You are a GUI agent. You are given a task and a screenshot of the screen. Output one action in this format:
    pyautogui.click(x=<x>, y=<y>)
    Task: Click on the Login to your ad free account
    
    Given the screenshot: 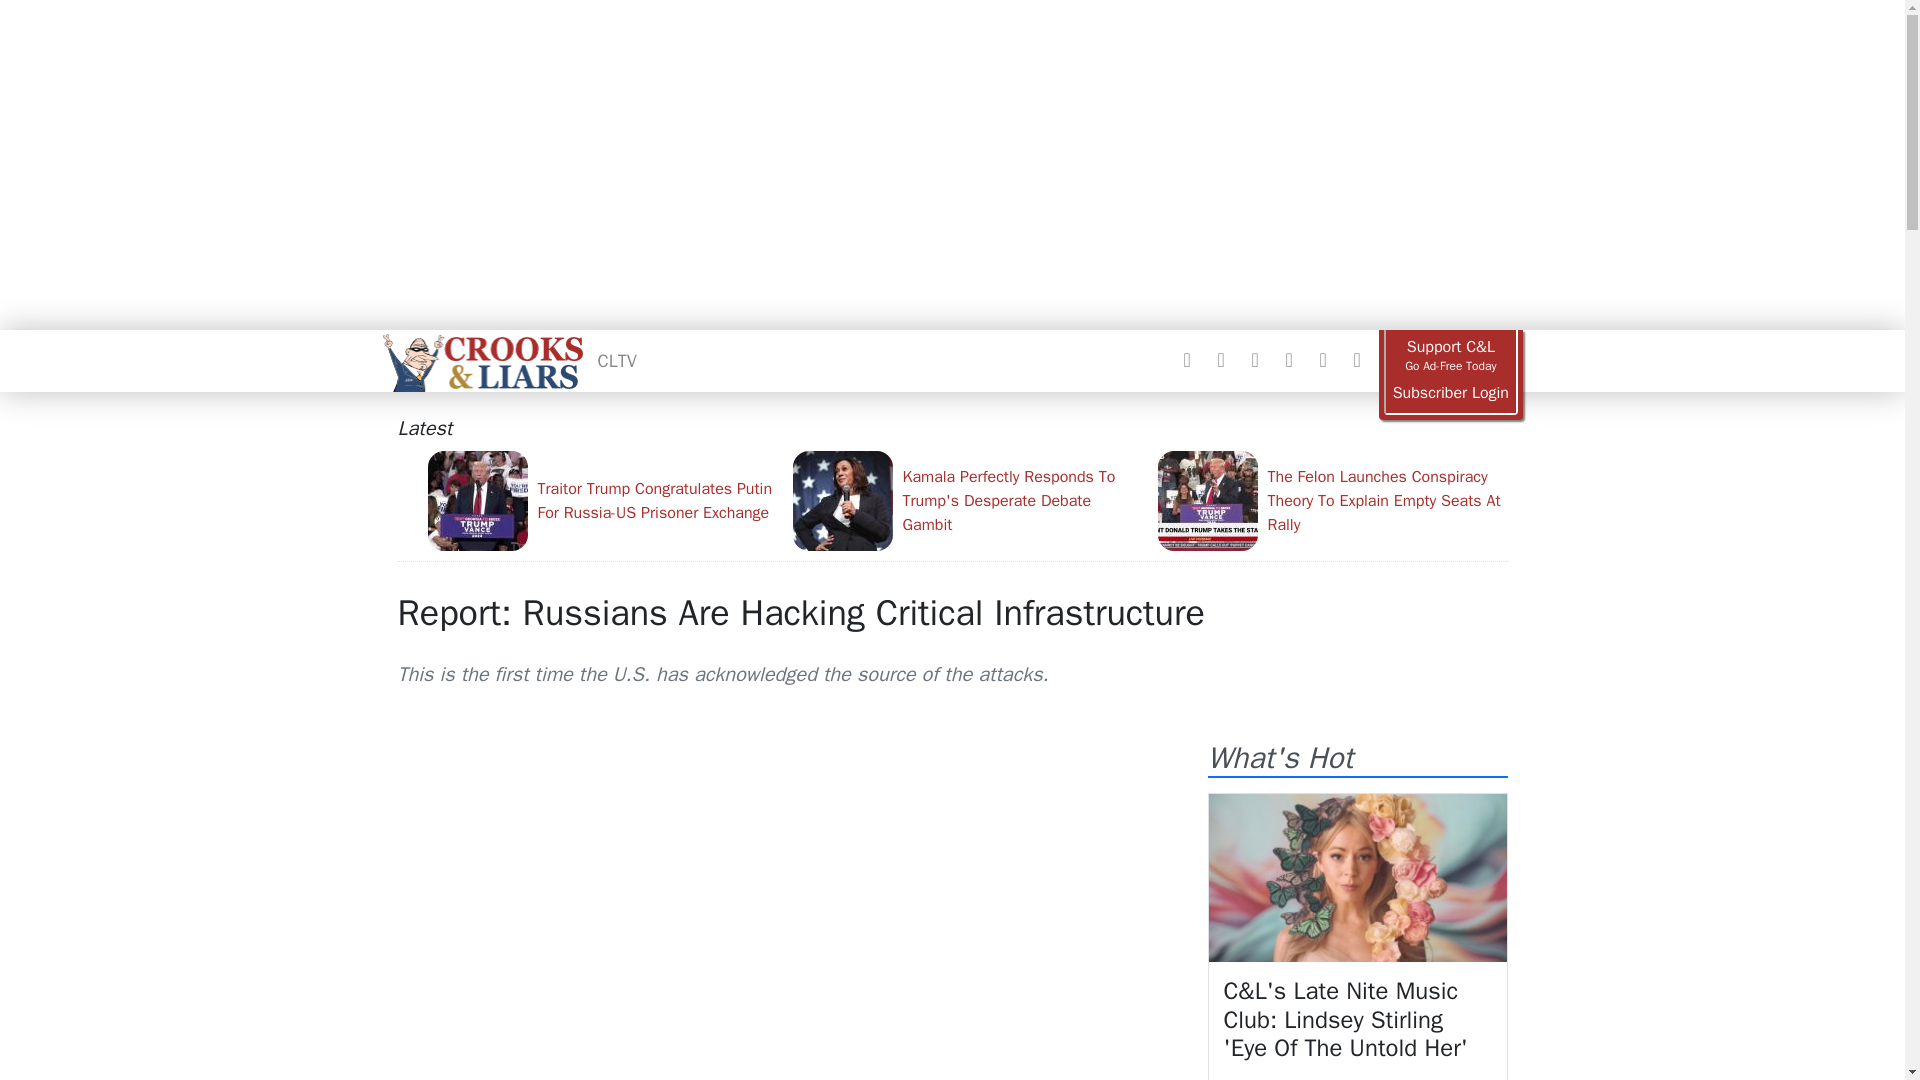 What is the action you would take?
    pyautogui.click(x=1450, y=393)
    